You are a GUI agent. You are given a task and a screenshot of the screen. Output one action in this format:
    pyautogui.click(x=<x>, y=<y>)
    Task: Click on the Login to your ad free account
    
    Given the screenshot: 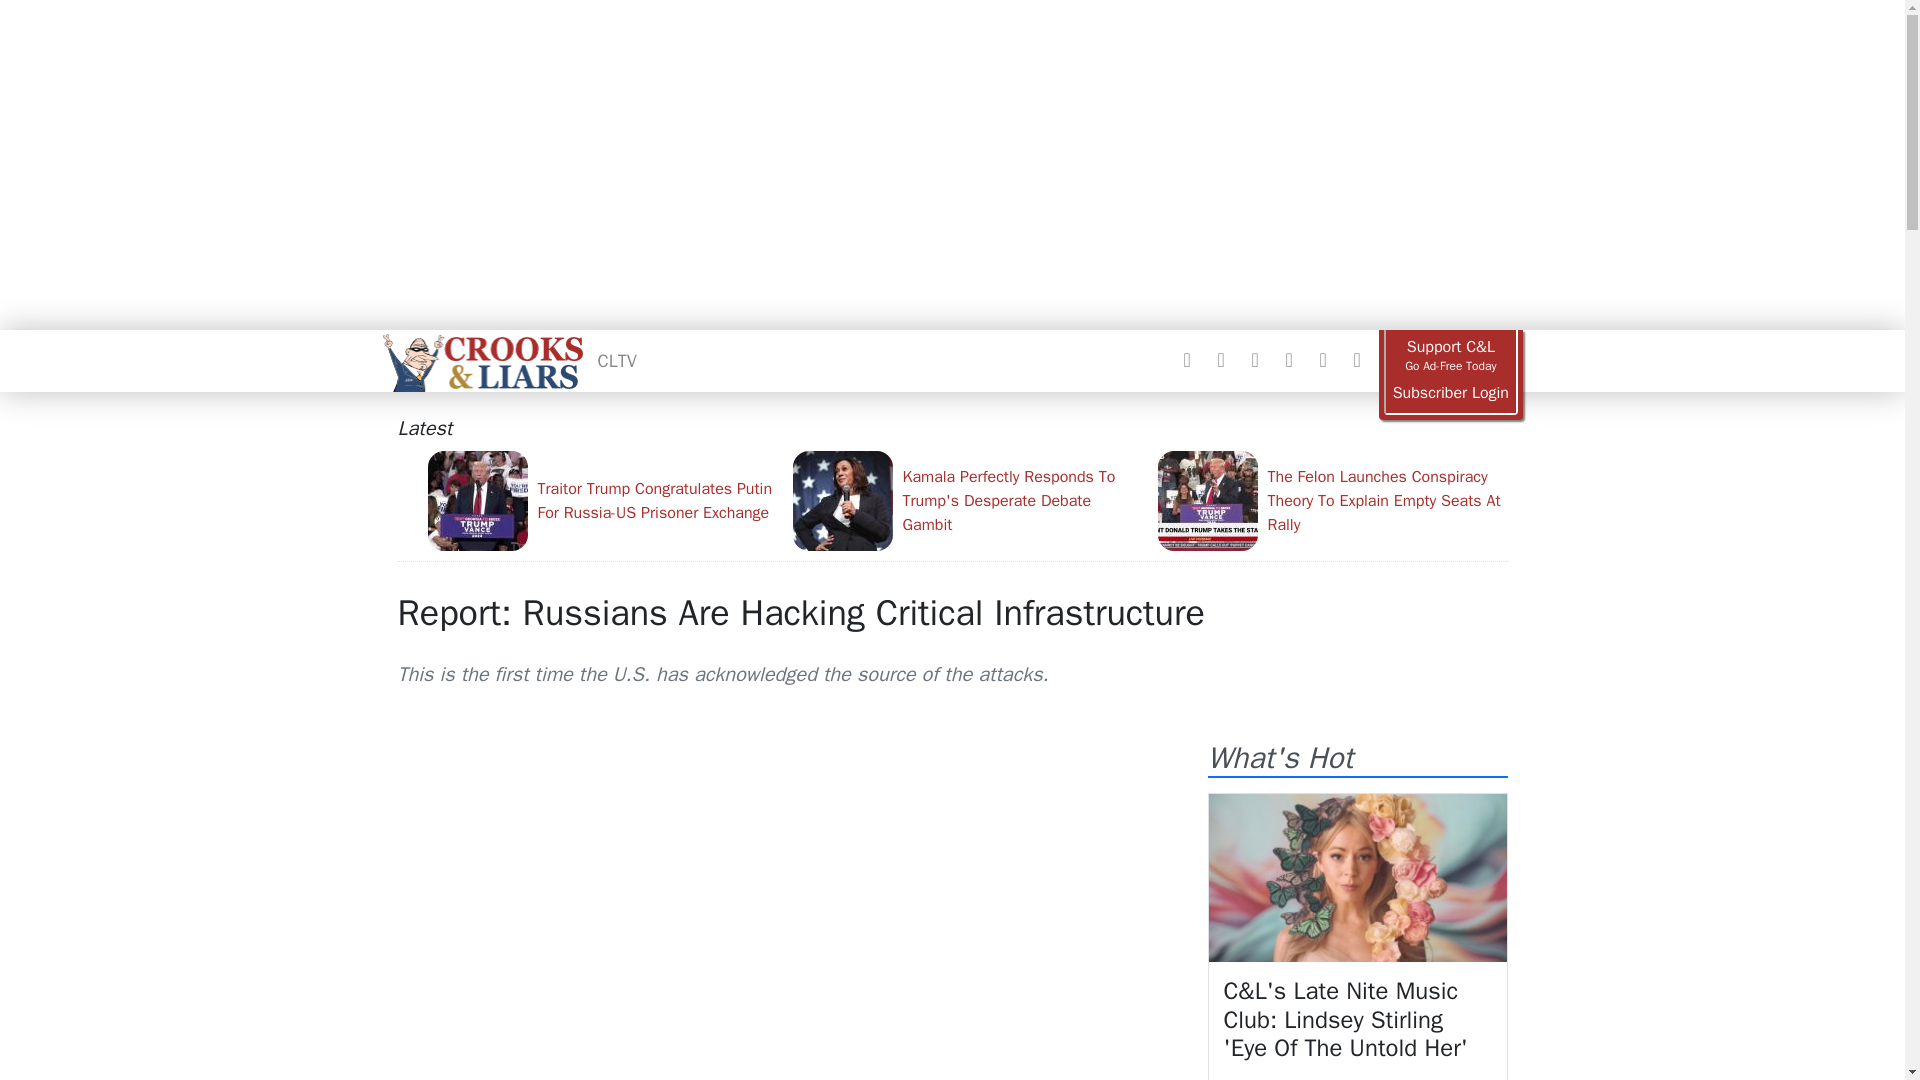 What is the action you would take?
    pyautogui.click(x=1450, y=393)
    